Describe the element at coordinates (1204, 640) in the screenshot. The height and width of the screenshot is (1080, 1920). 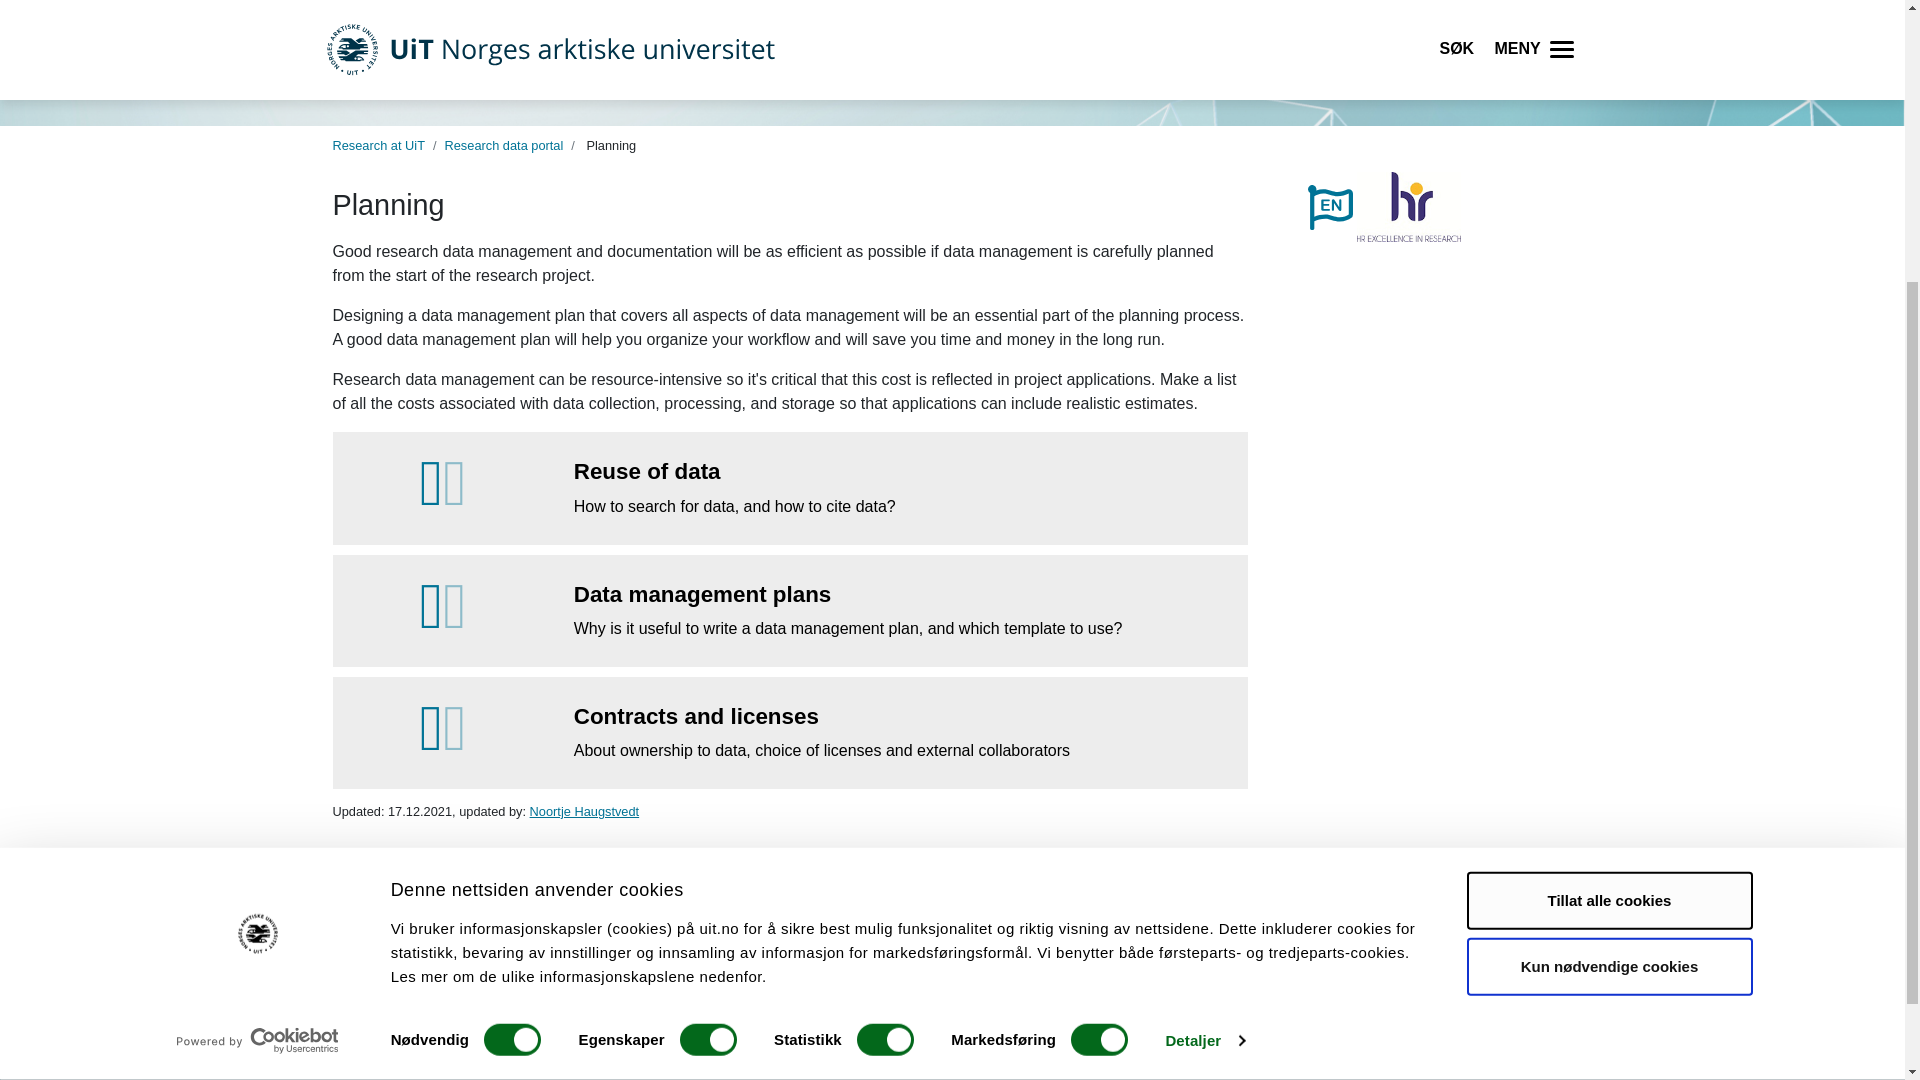
I see `Detaljer` at that location.